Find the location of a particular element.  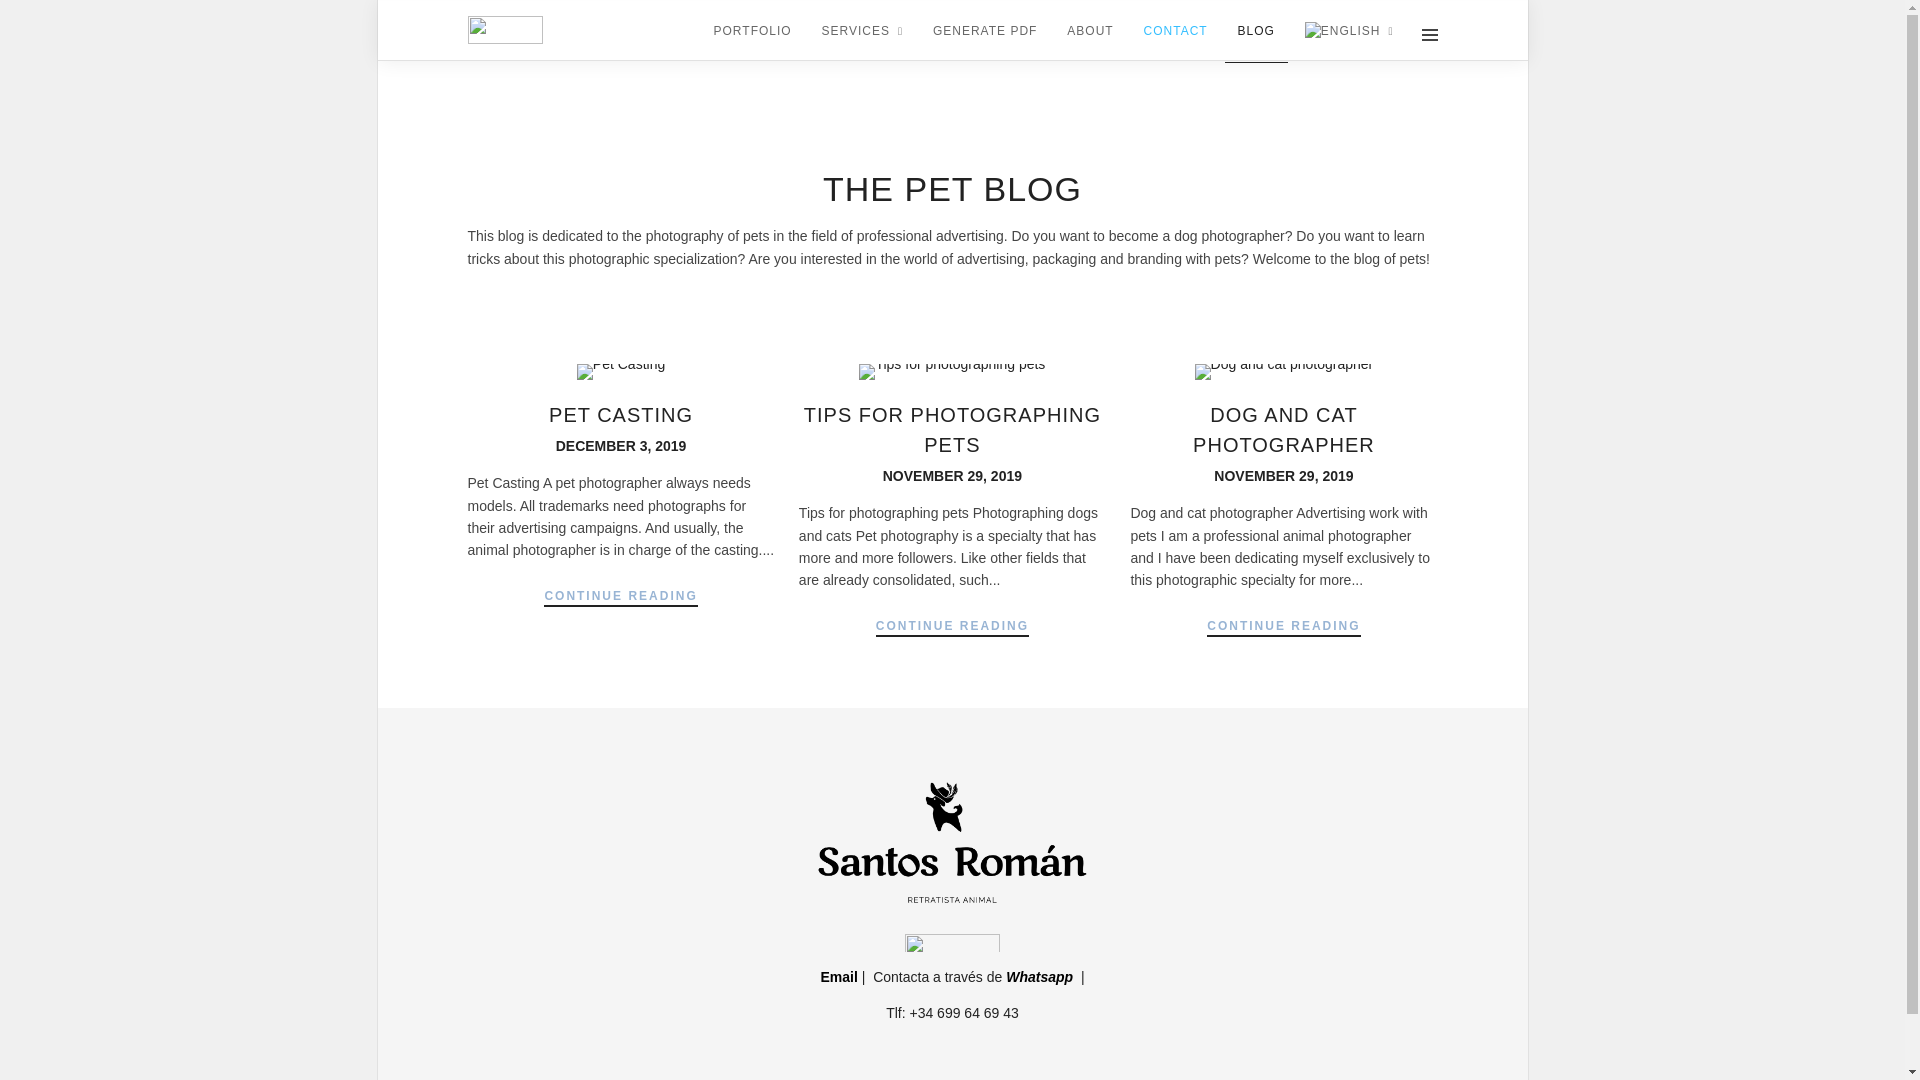

GENERATE PDF is located at coordinates (984, 31).